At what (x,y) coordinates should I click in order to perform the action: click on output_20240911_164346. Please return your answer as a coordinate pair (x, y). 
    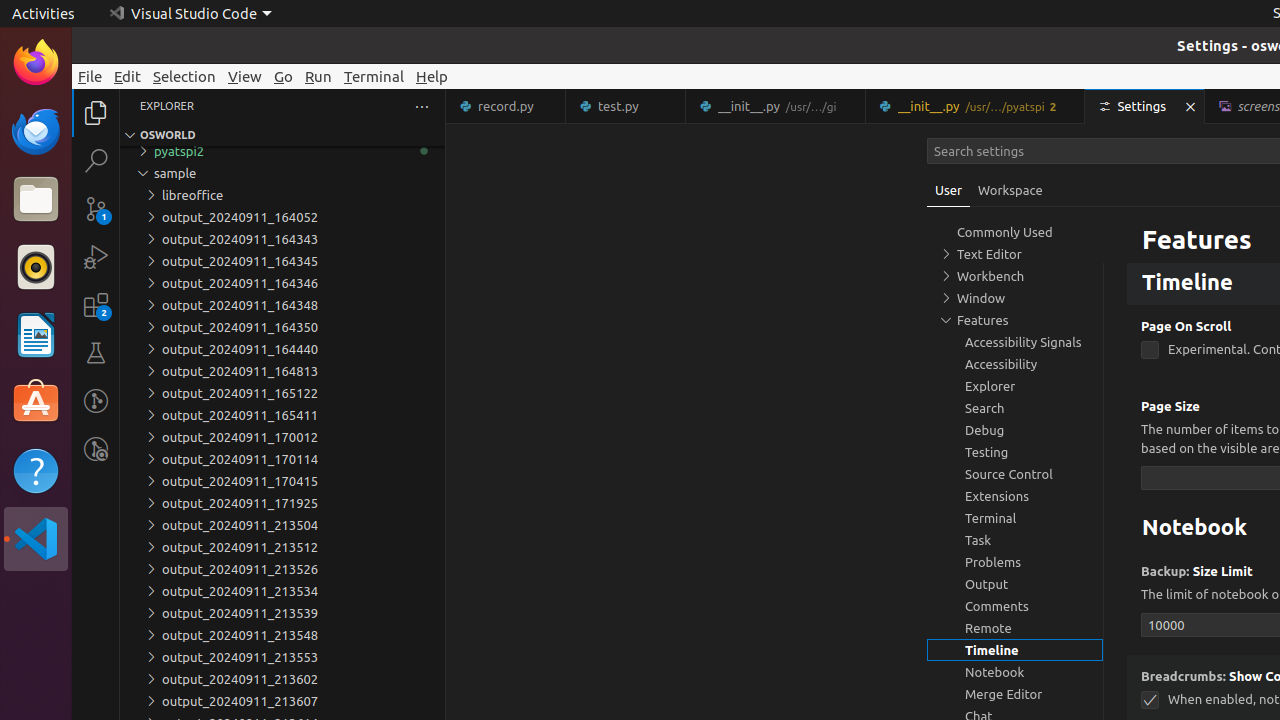
    Looking at the image, I should click on (282, 283).